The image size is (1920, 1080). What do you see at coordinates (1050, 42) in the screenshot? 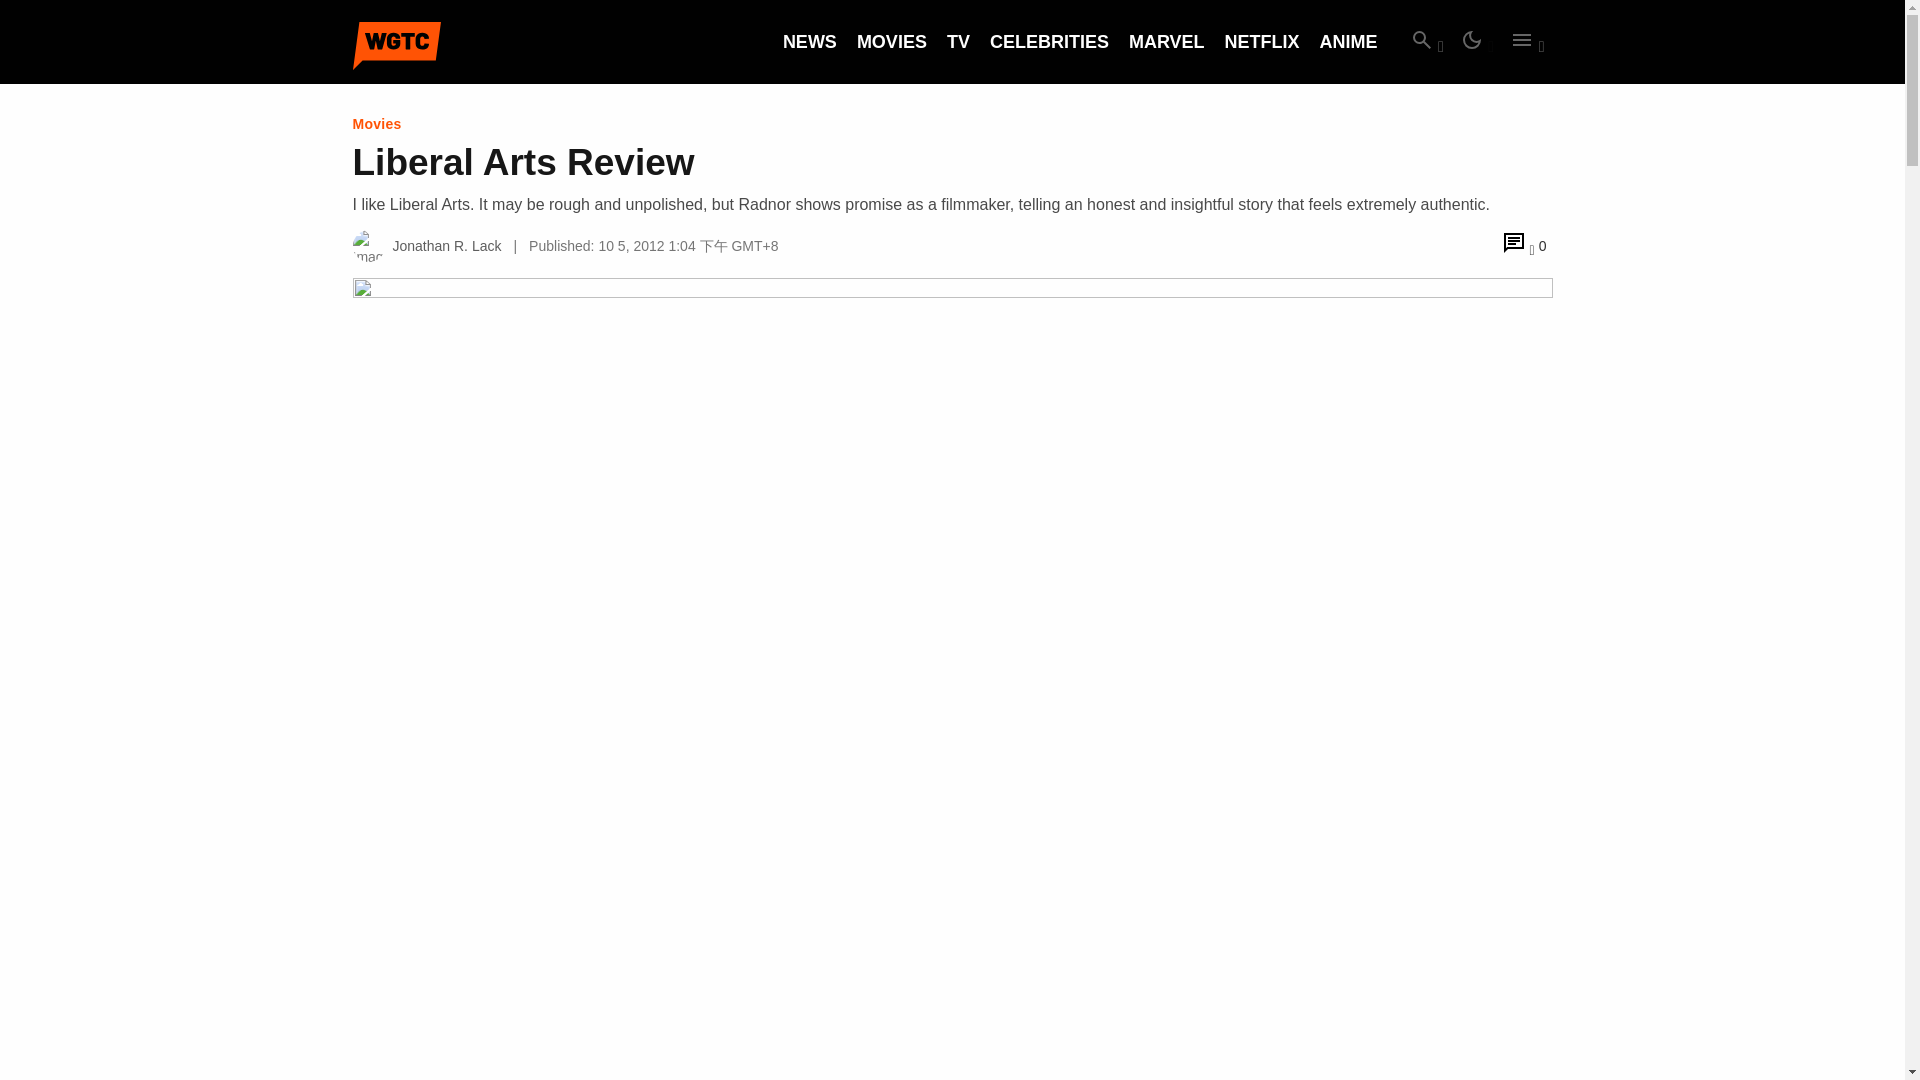
I see `CELEBRITIES` at bounding box center [1050, 42].